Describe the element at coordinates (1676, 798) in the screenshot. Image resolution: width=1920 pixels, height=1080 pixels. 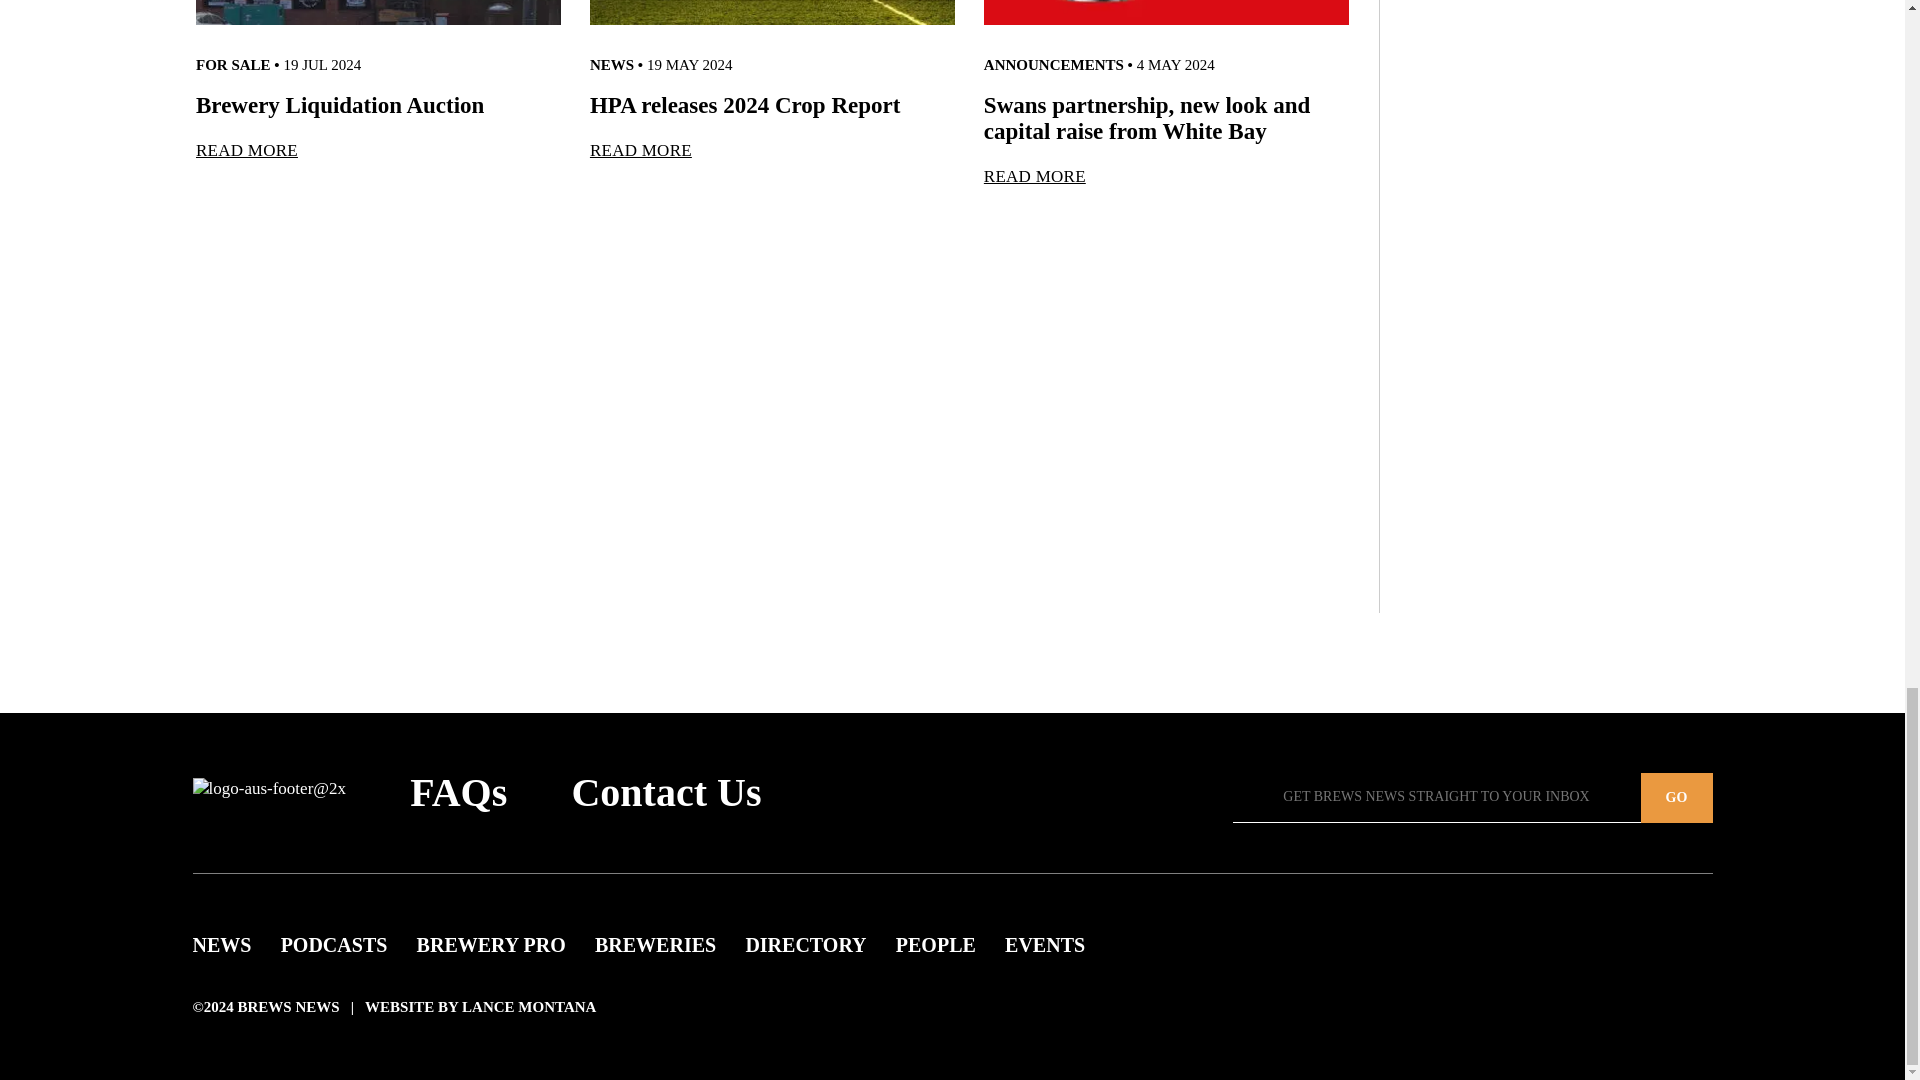
I see `Go` at that location.